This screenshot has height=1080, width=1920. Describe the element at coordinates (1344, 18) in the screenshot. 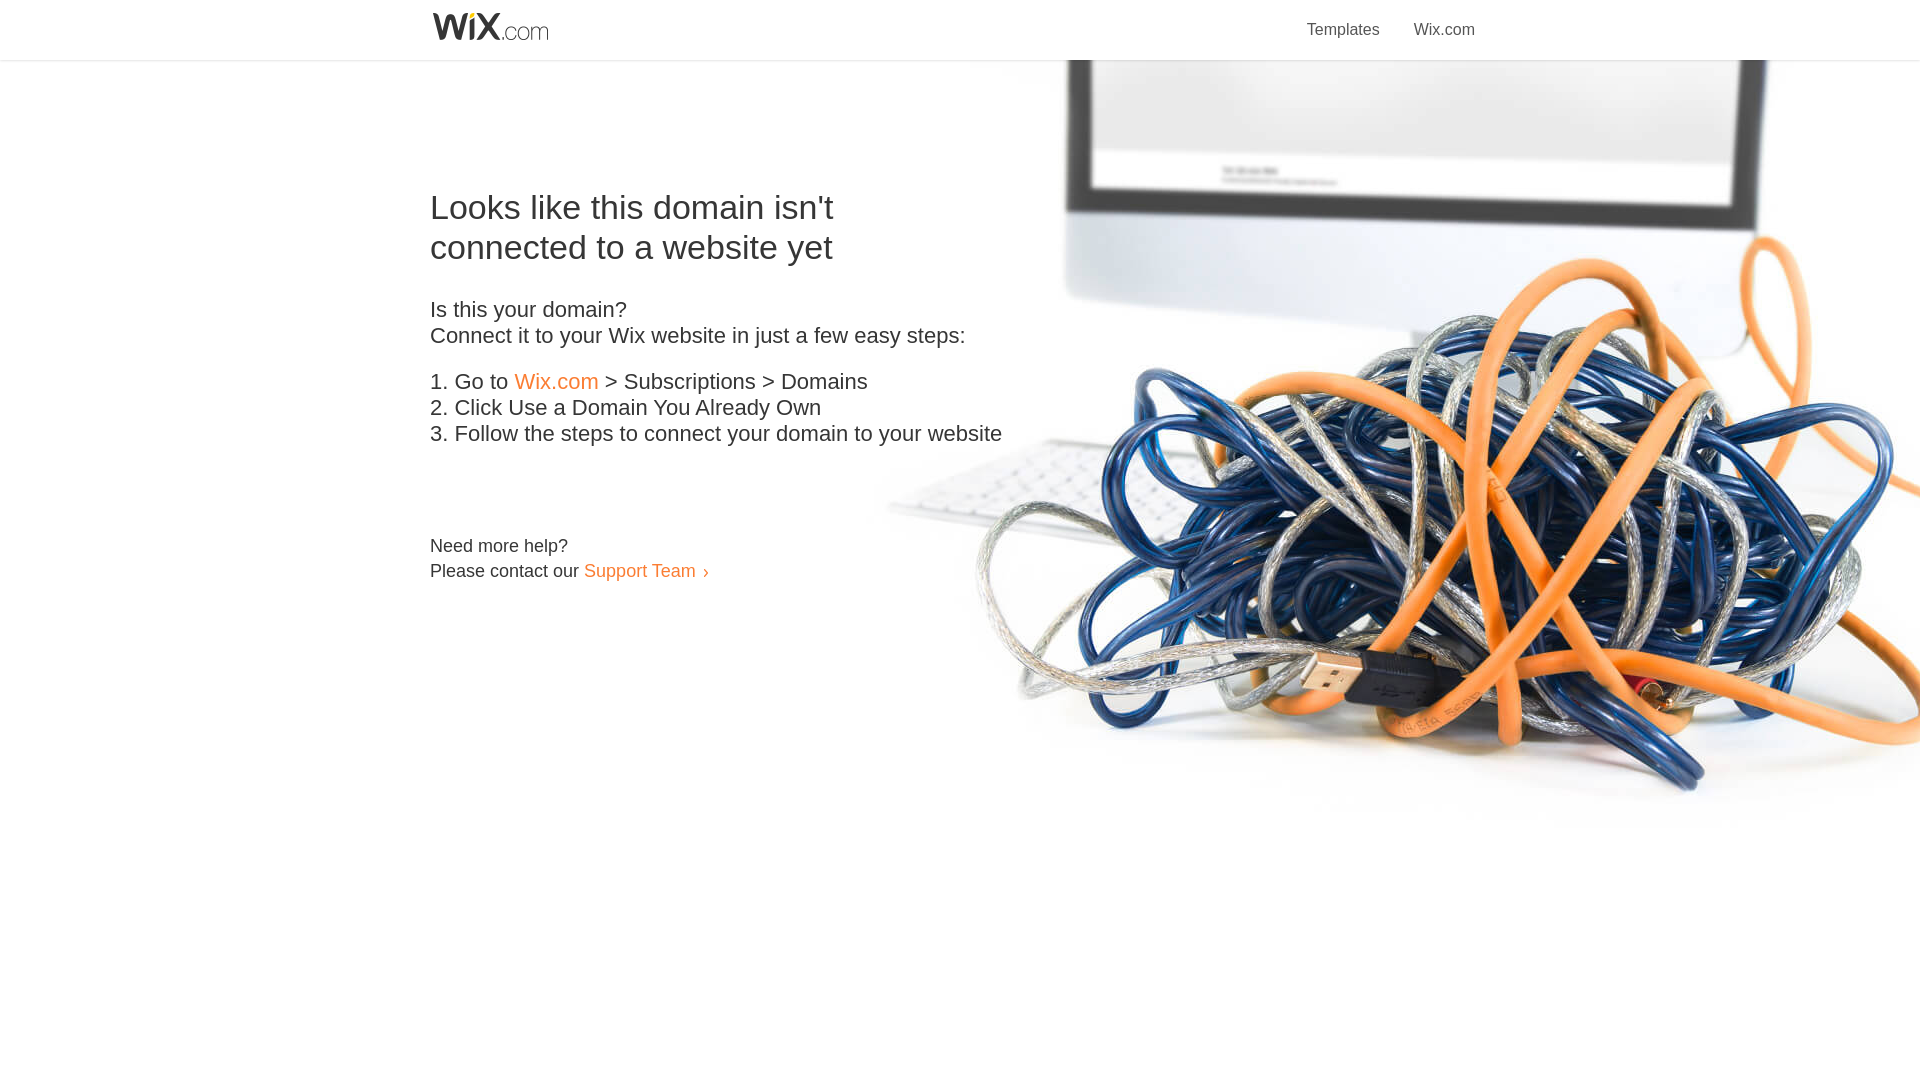

I see `Templates` at that location.